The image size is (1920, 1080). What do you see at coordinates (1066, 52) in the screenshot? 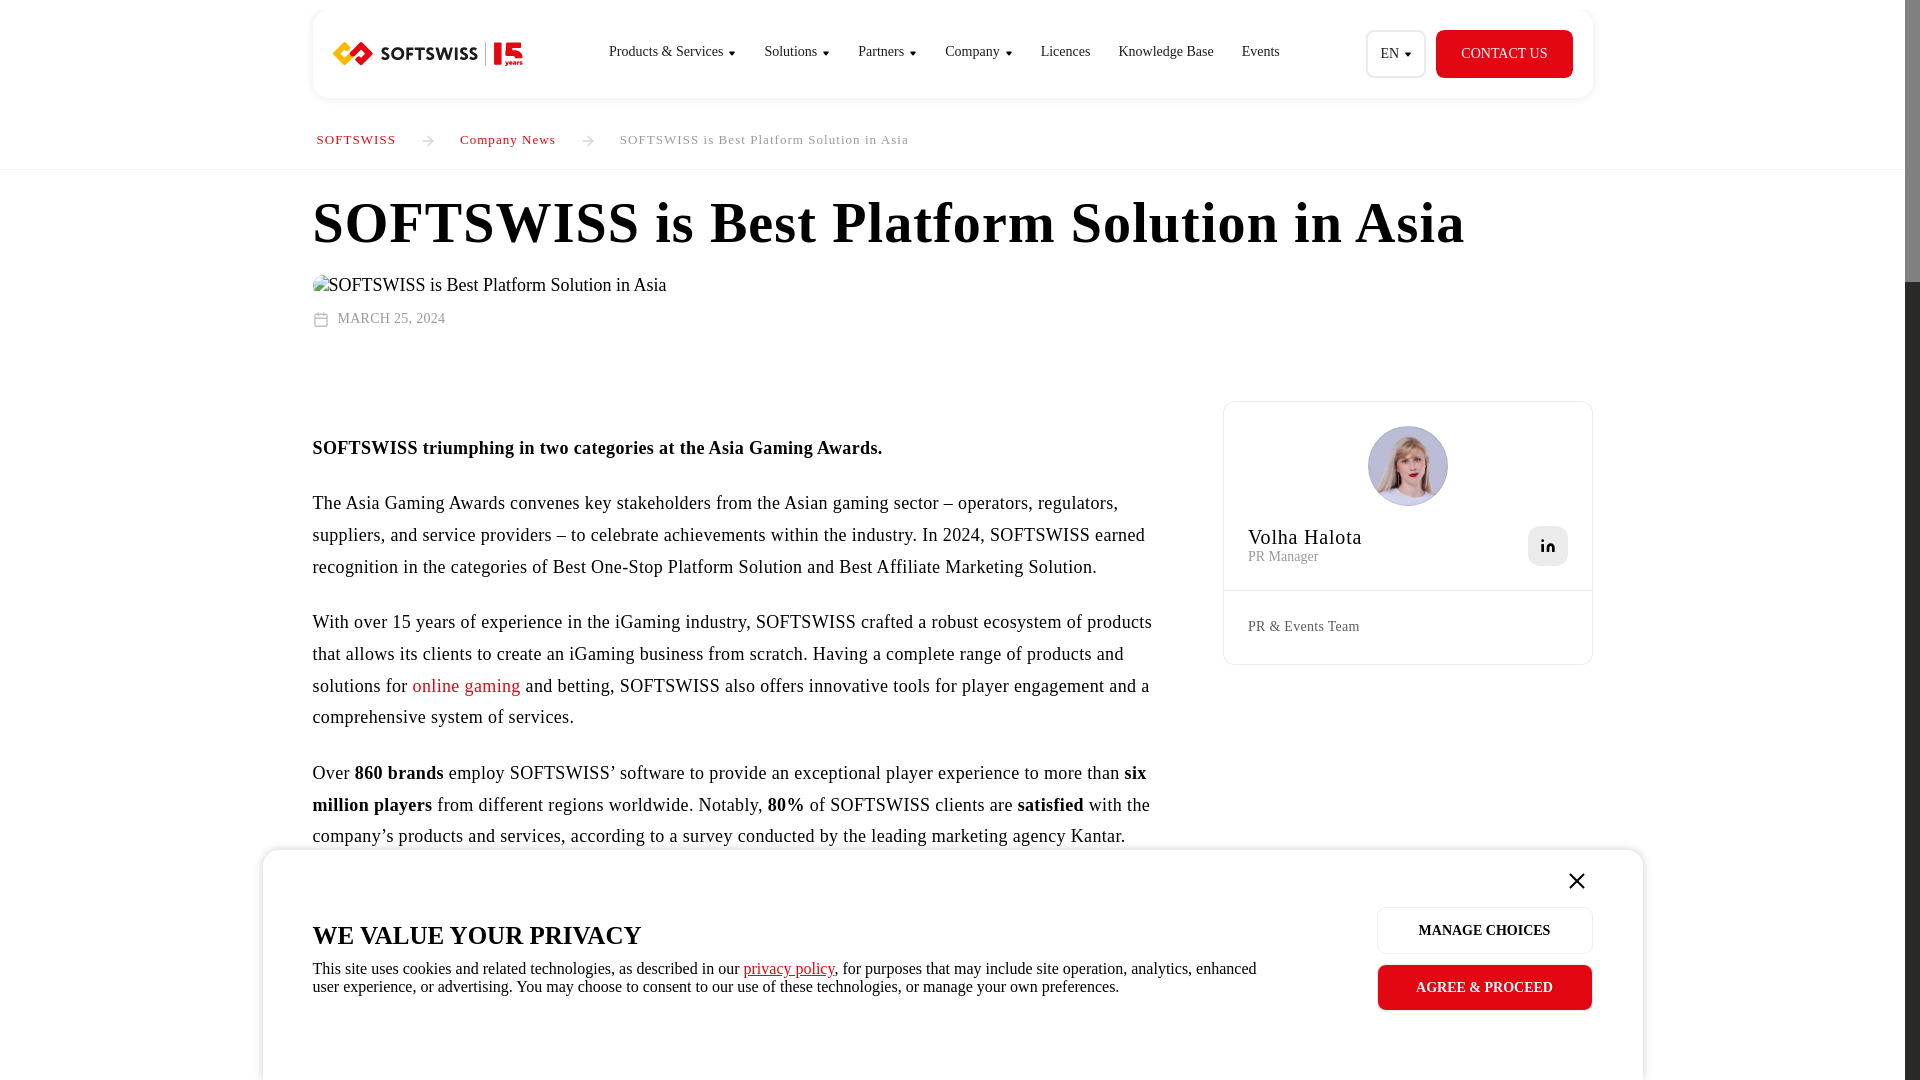
I see `Licences` at bounding box center [1066, 52].